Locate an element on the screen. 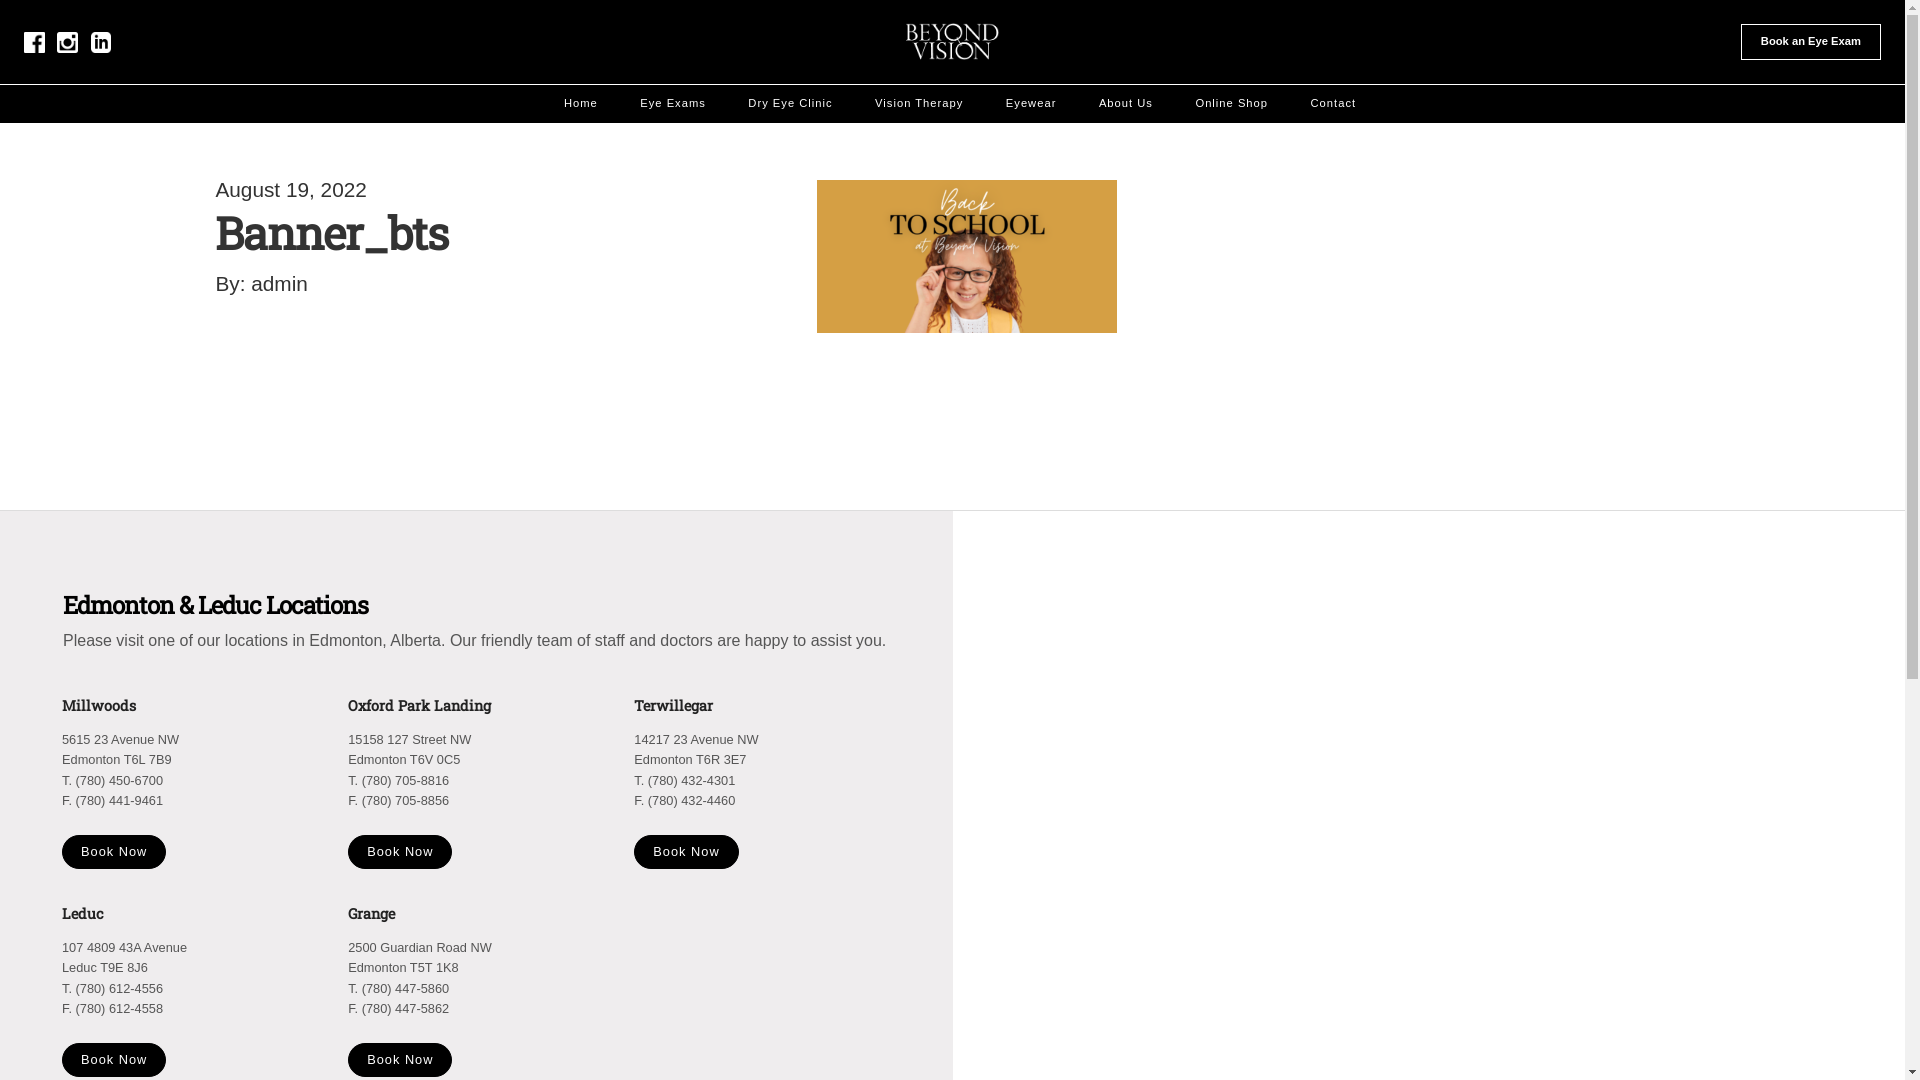 The image size is (1920, 1080). Book Now is located at coordinates (400, 852).